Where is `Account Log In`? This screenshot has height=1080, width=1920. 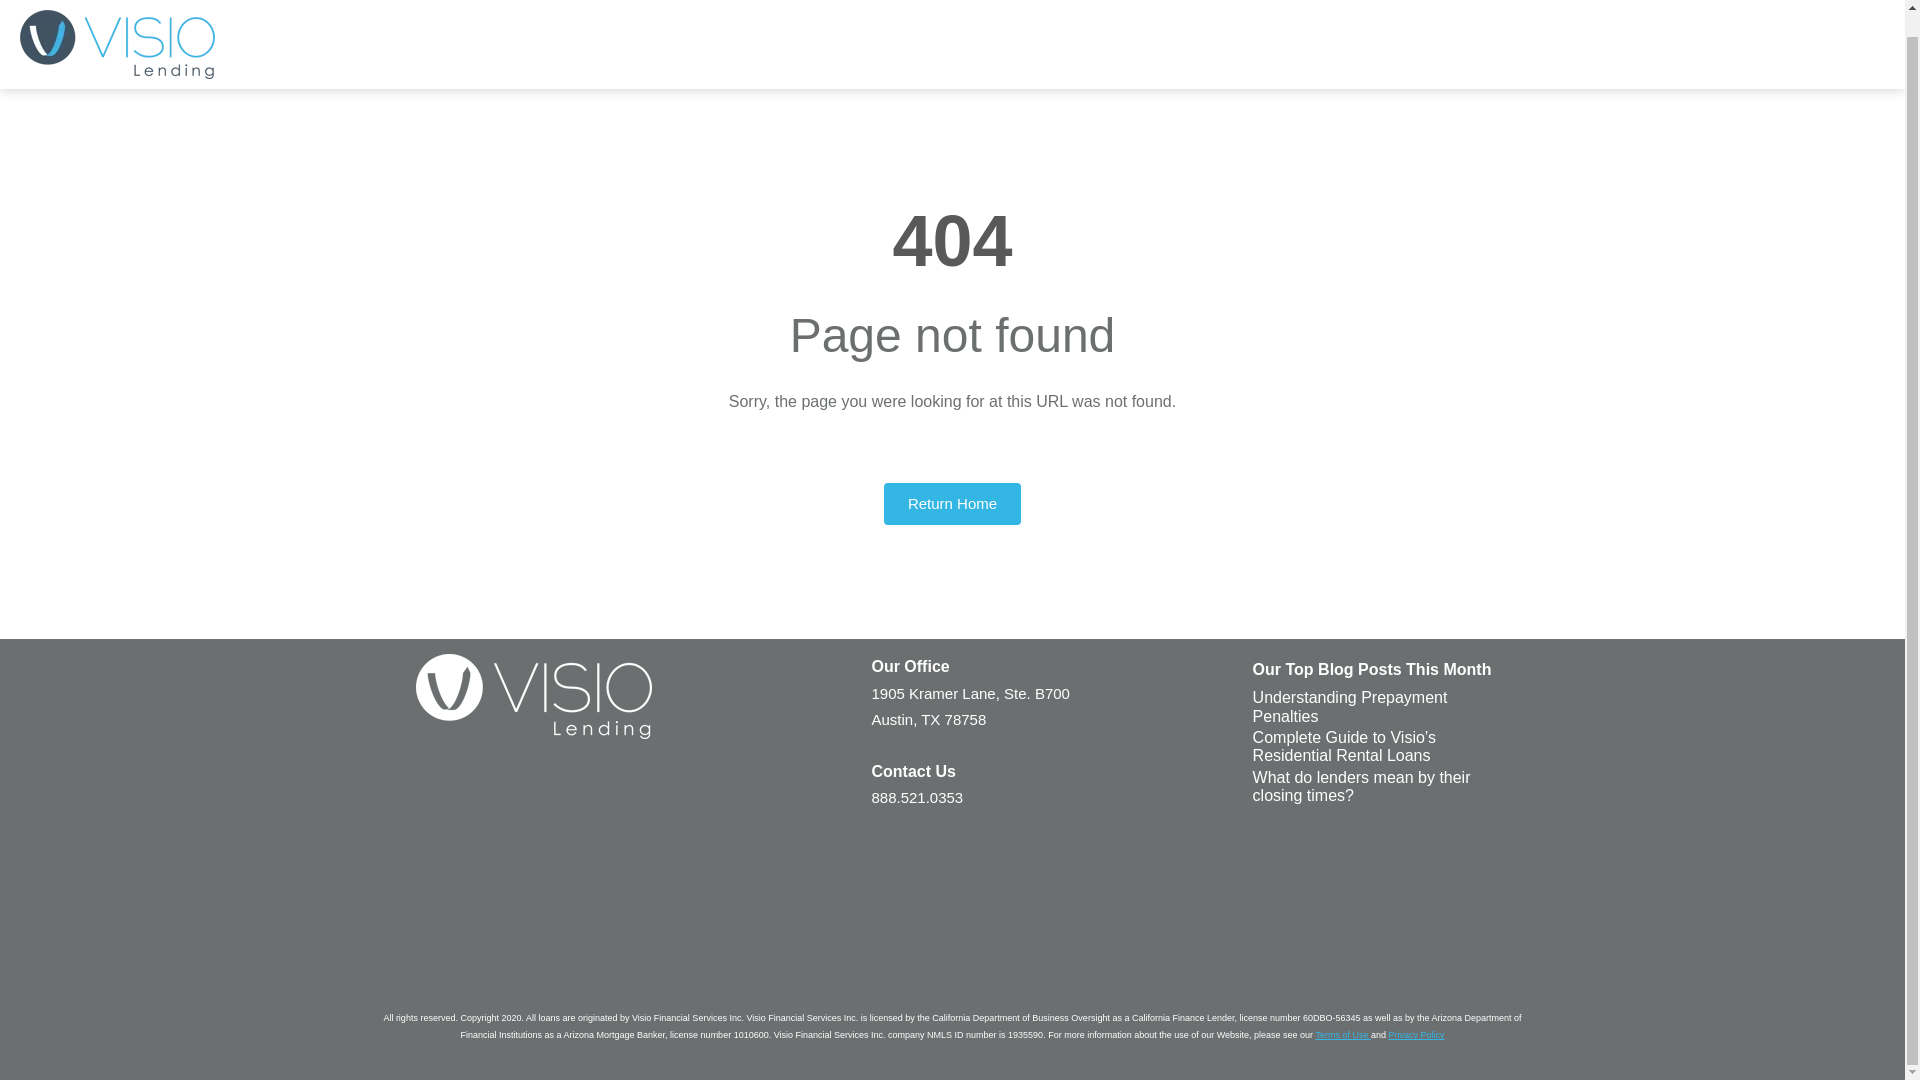 Account Log In is located at coordinates (1815, 20).